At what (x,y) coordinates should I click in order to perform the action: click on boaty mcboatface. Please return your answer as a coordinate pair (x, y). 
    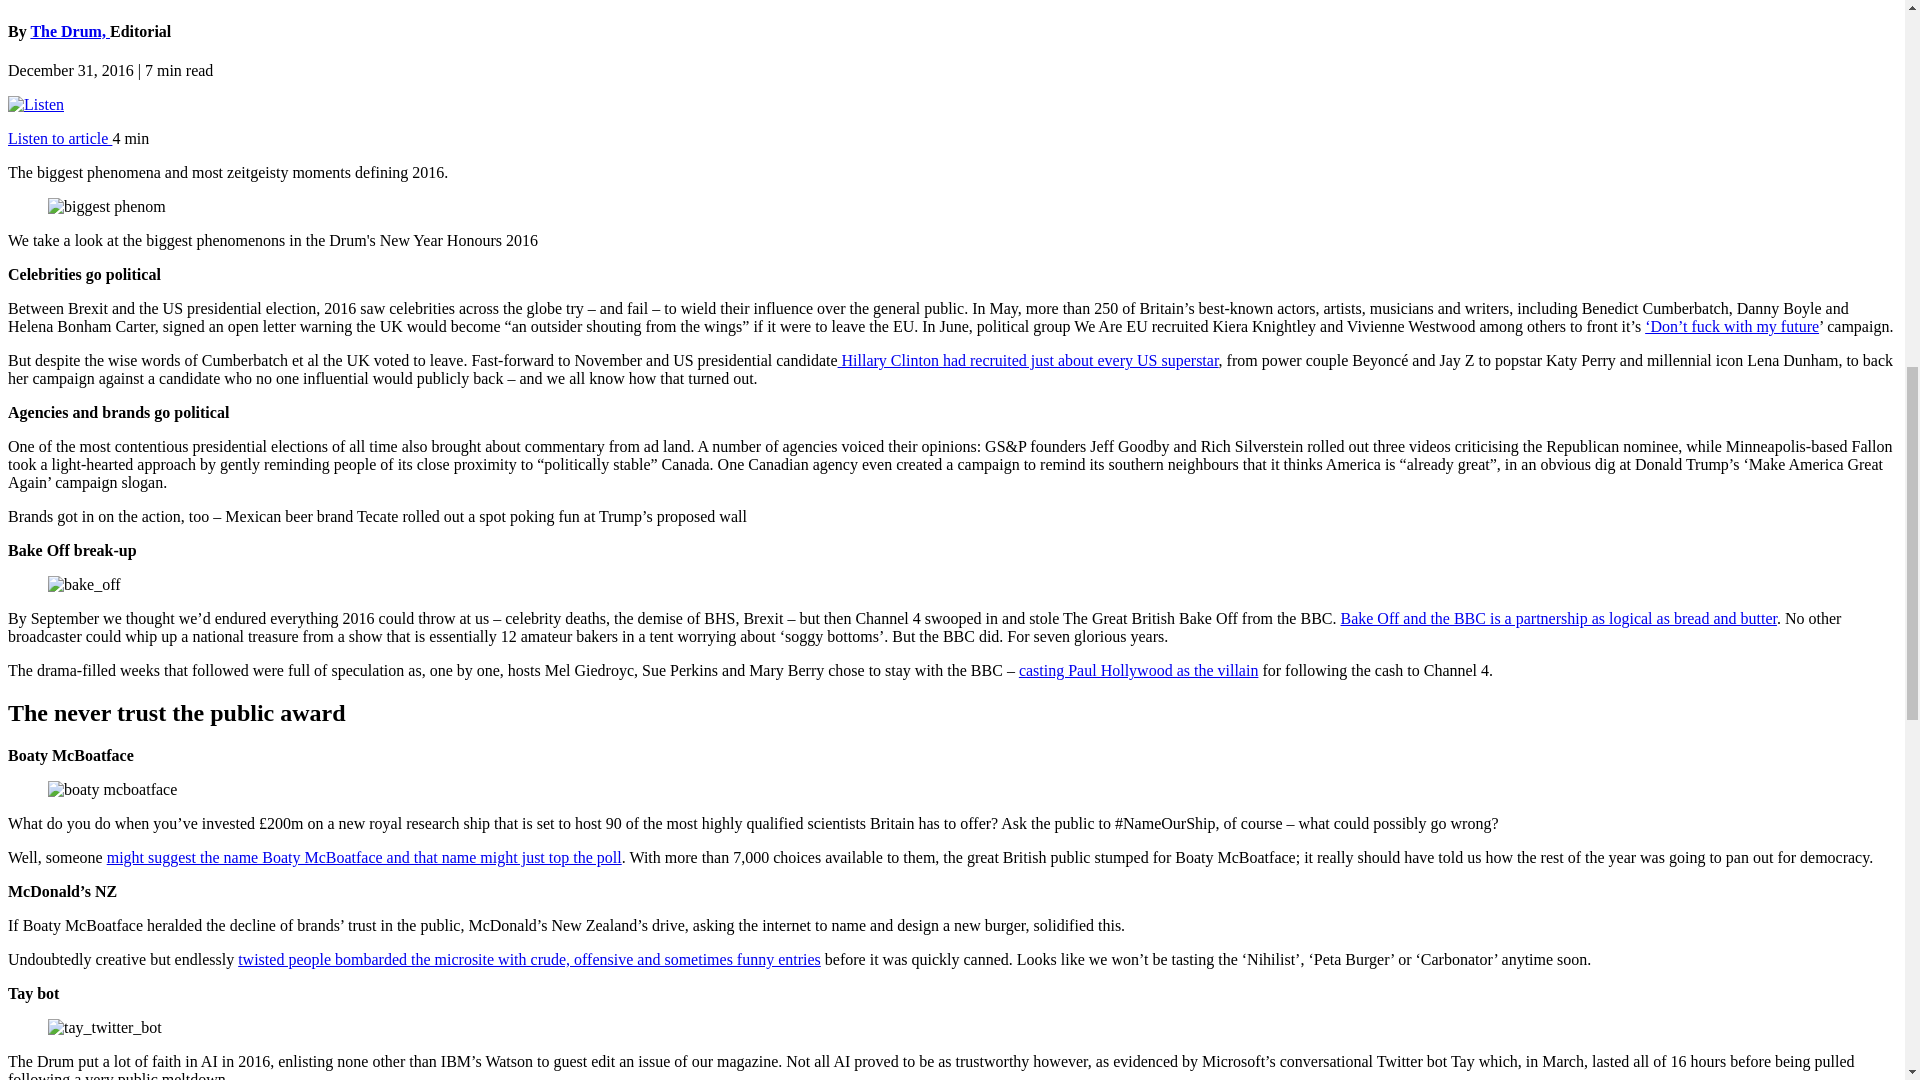
    Looking at the image, I should click on (112, 790).